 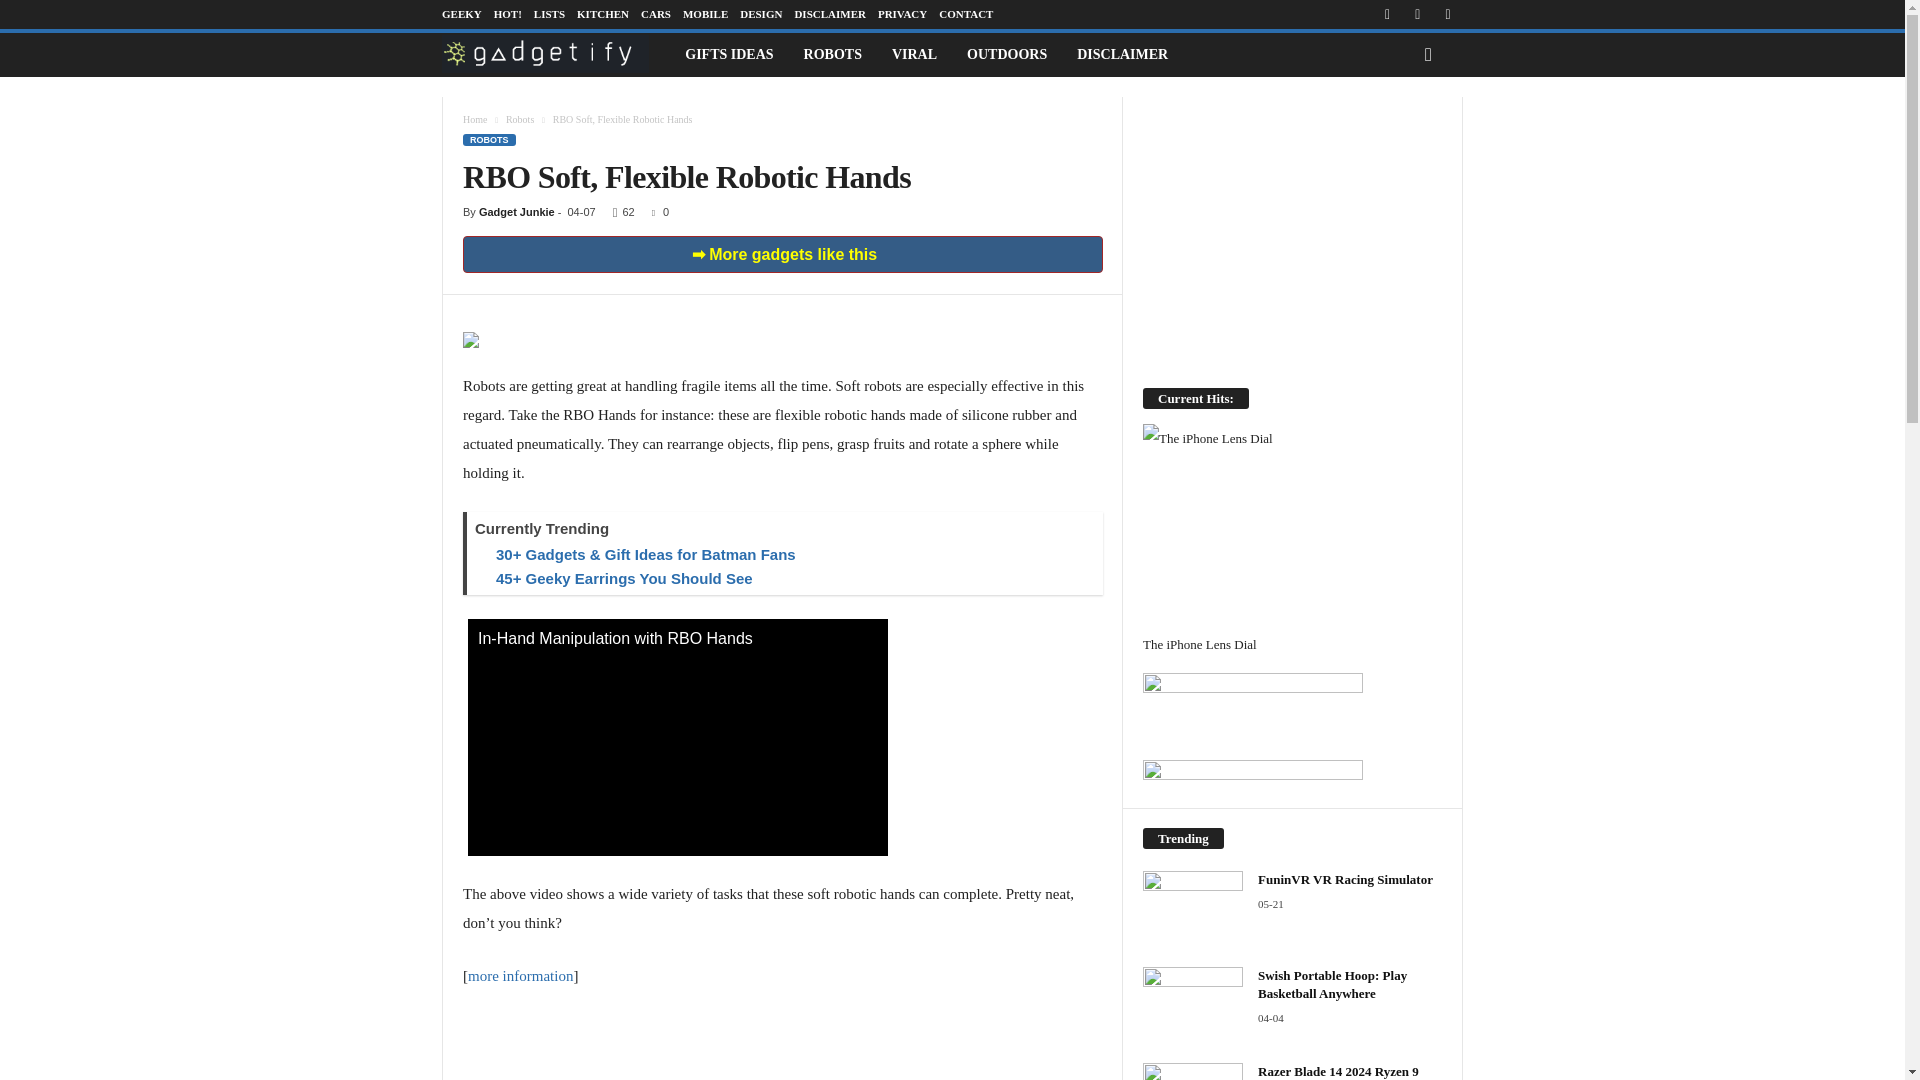 What do you see at coordinates (508, 14) in the screenshot?
I see `HOT!` at bounding box center [508, 14].